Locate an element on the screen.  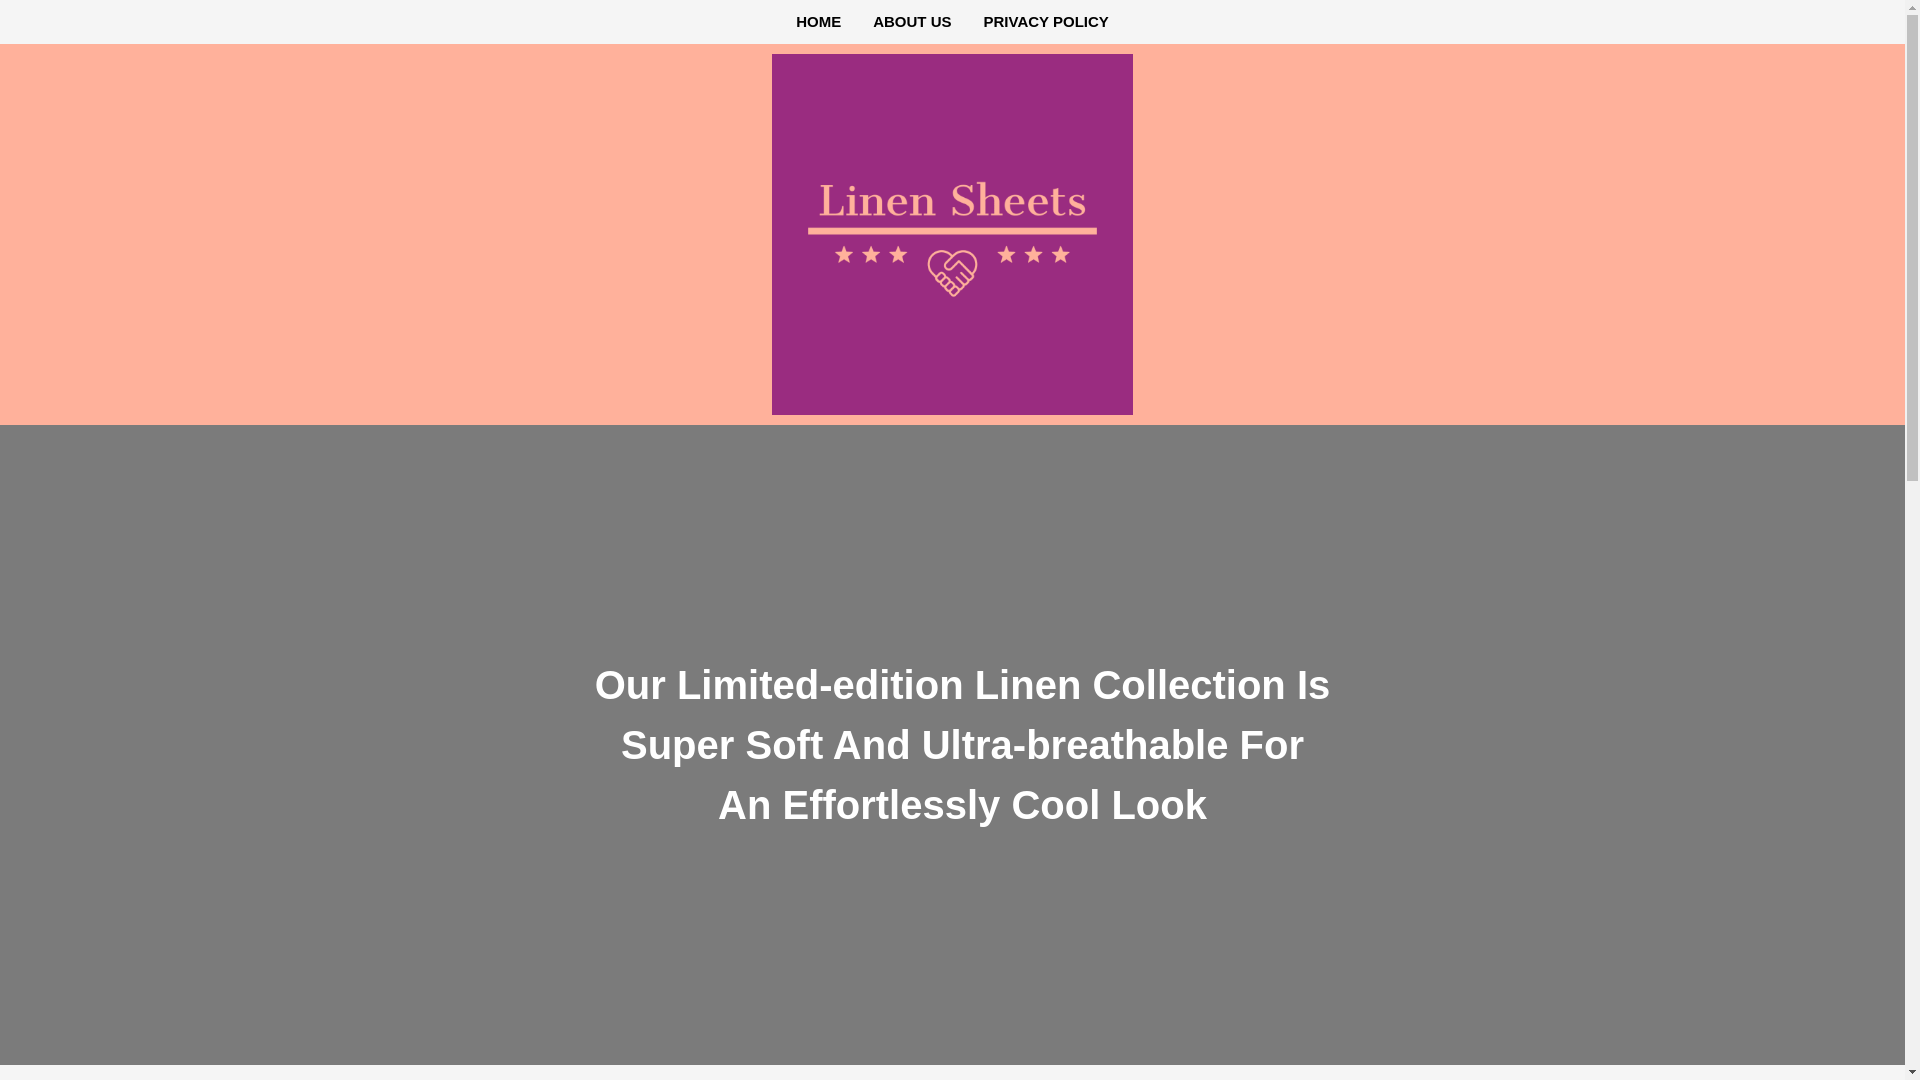
PRIVACY POLICY is located at coordinates (1046, 21).